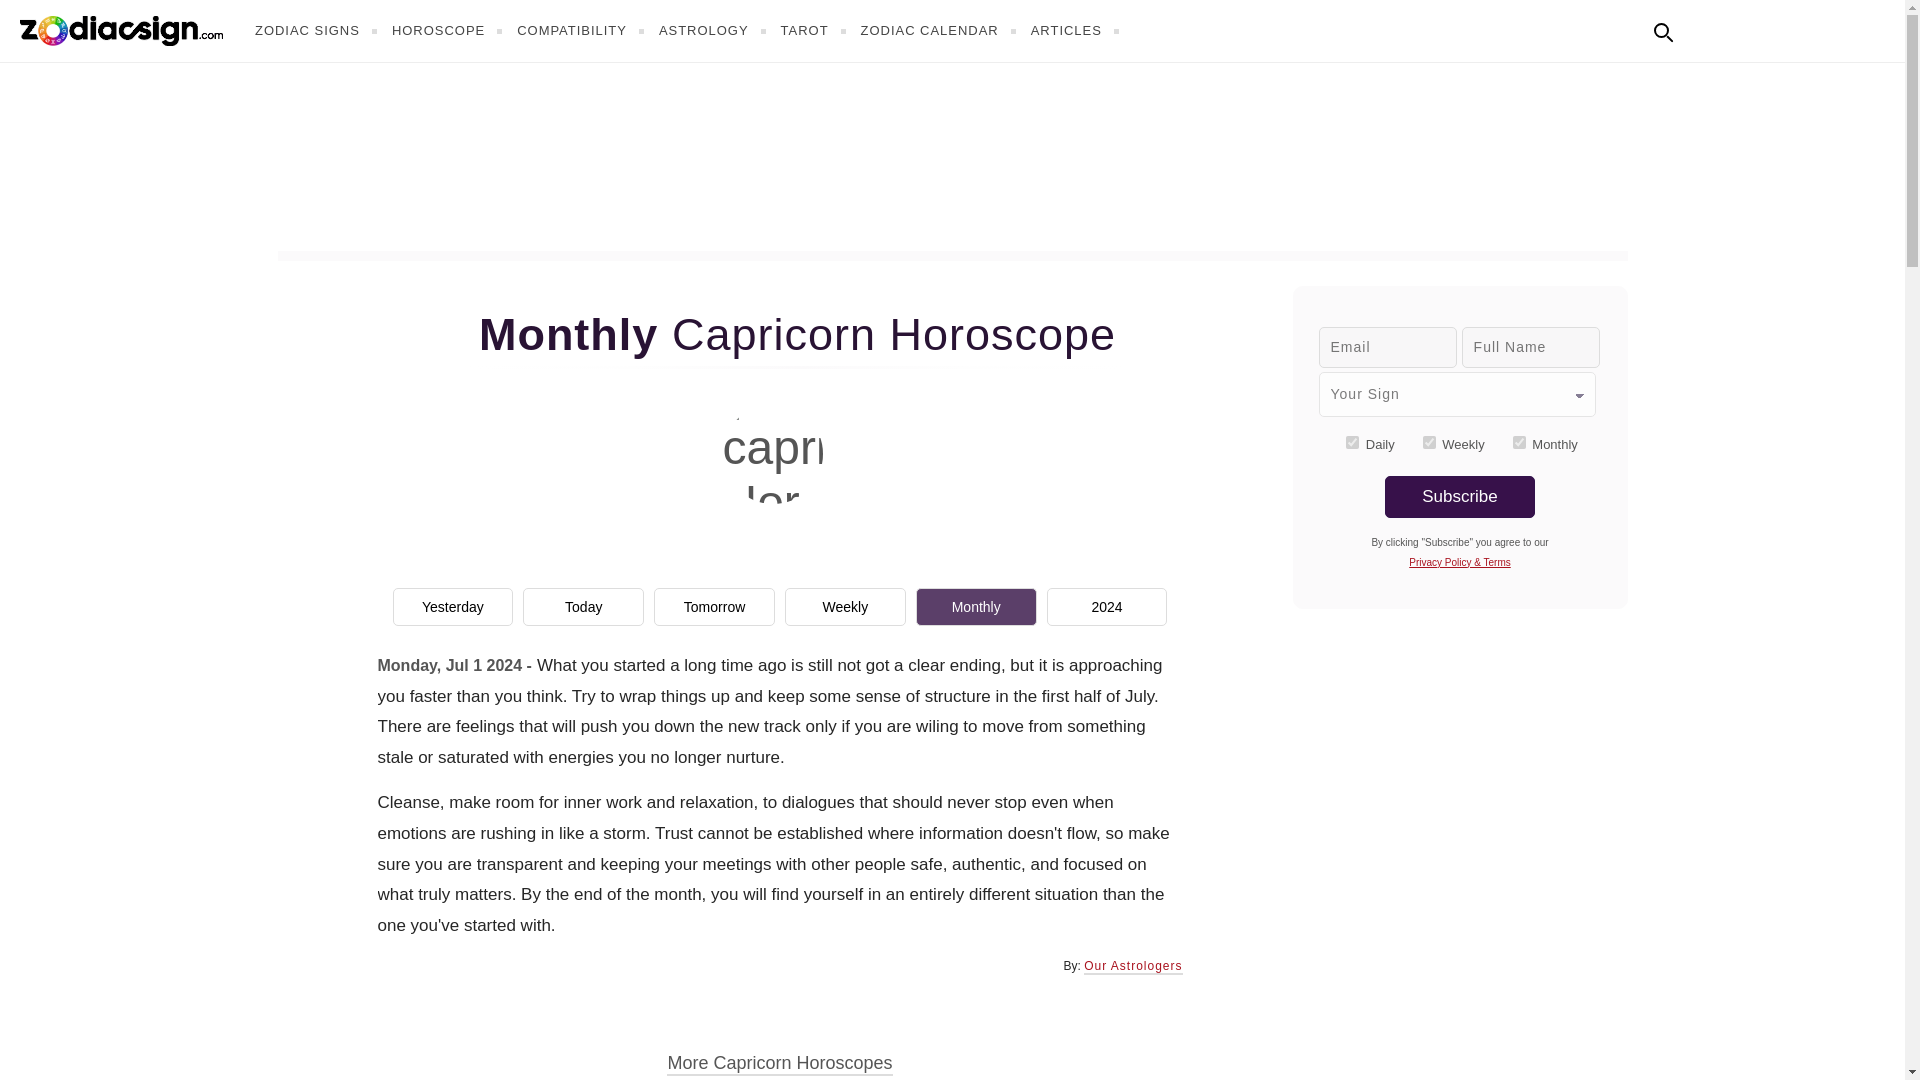 The image size is (1920, 1080). Describe the element at coordinates (318, 30) in the screenshot. I see `ZODIAC SIGNS` at that location.